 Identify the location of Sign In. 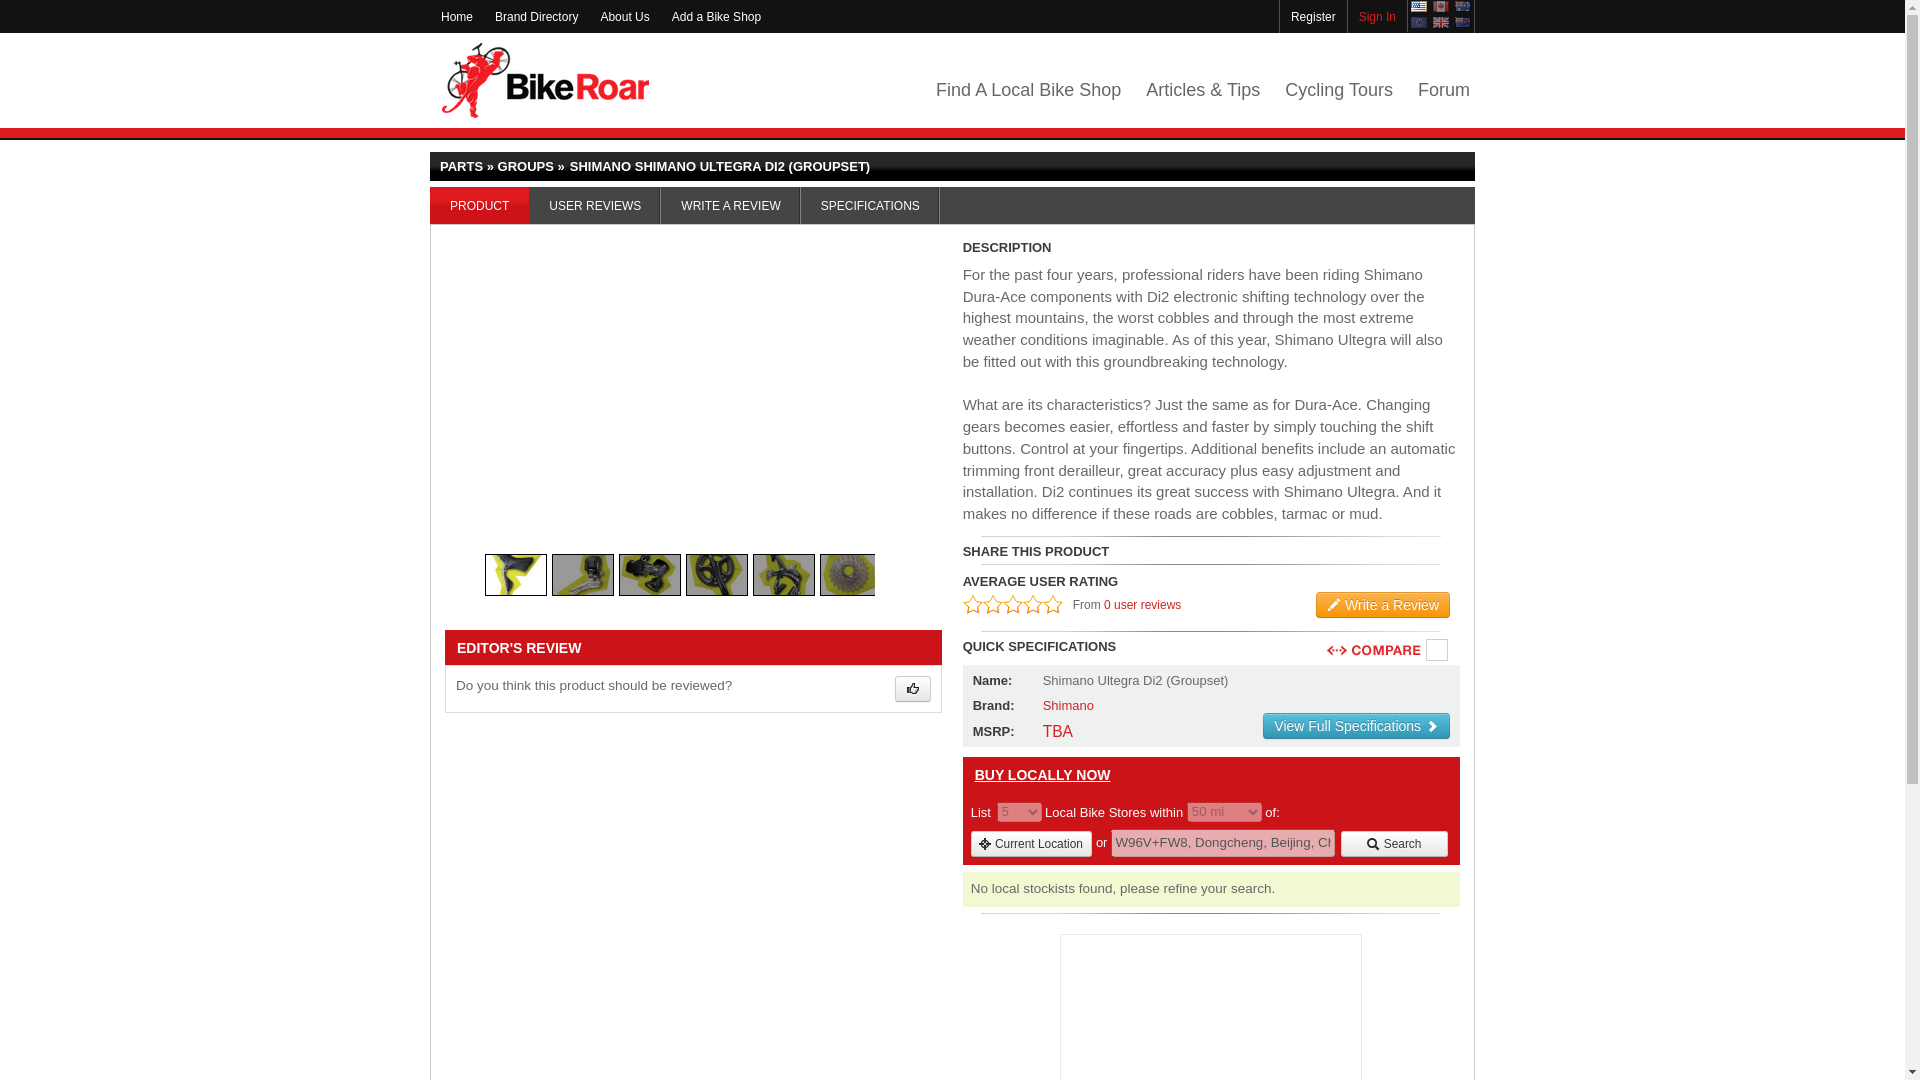
(1377, 16).